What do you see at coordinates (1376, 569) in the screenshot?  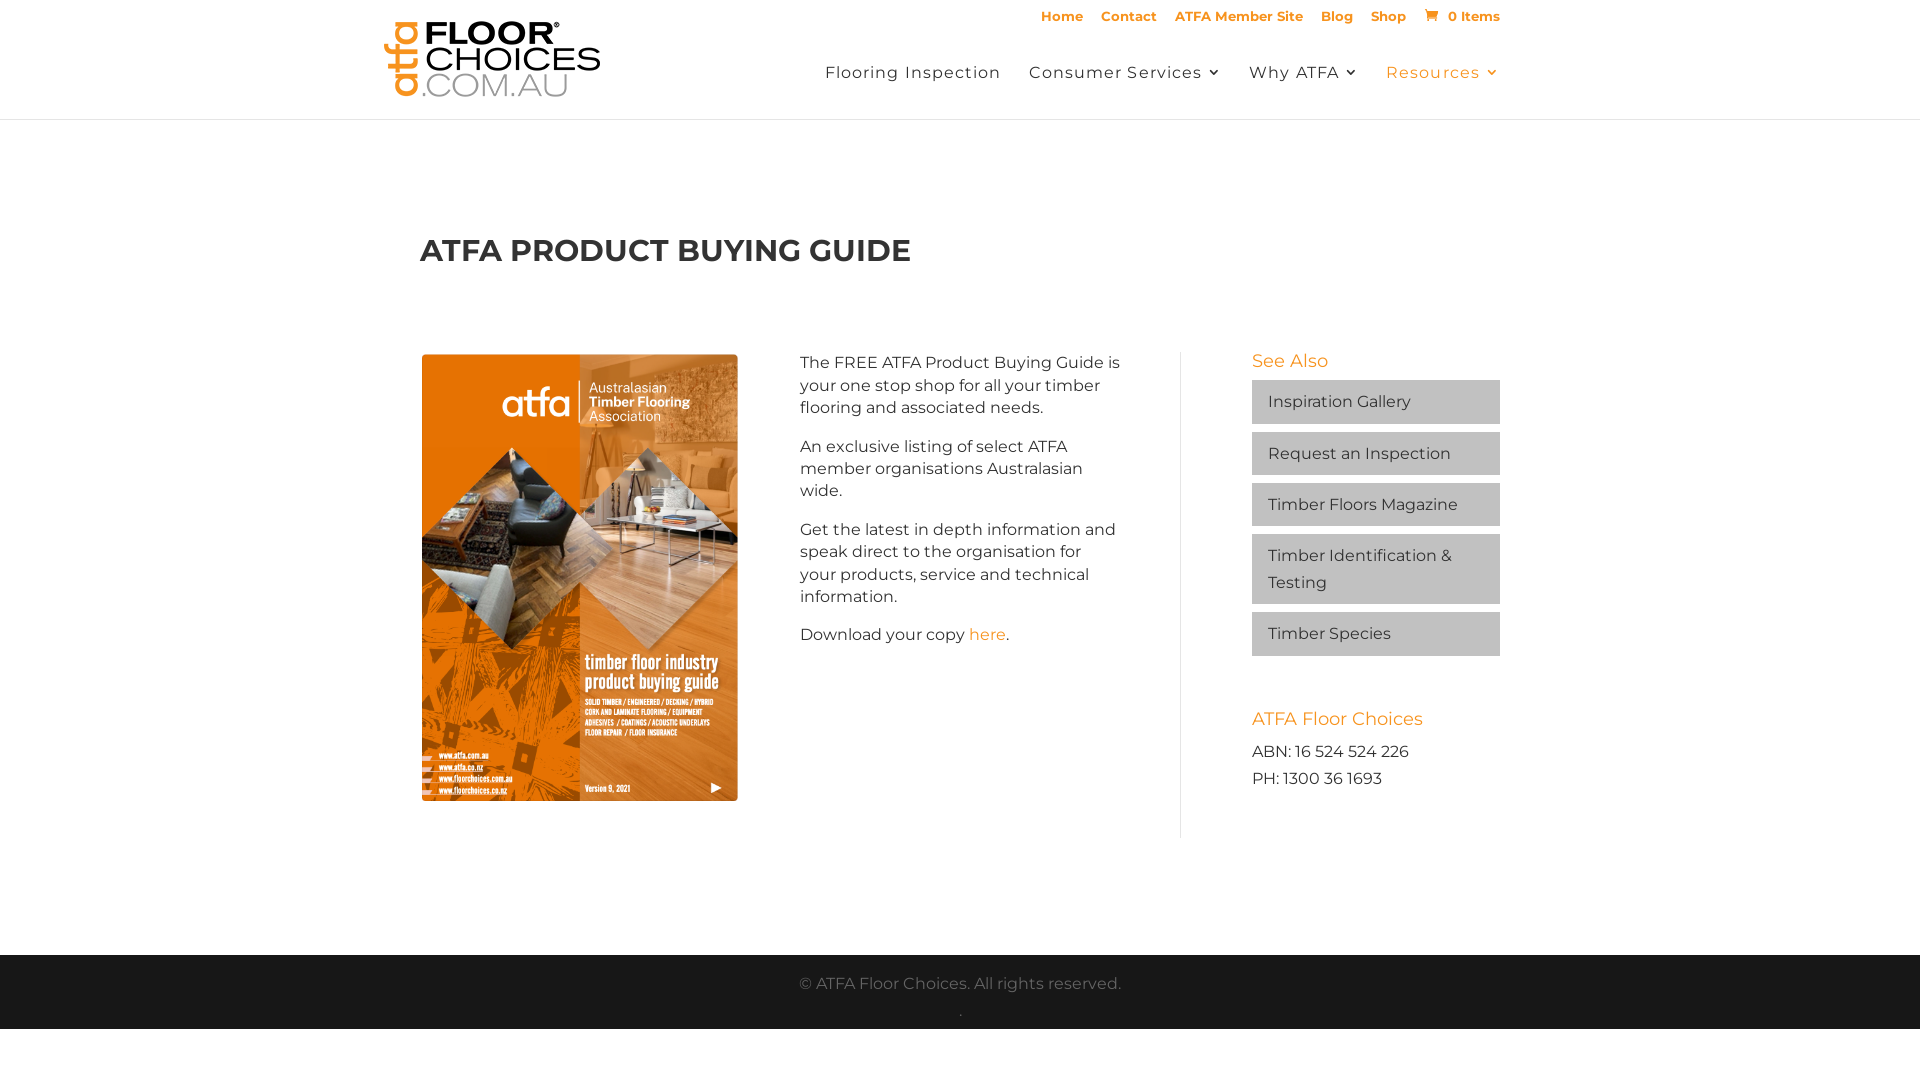 I see `Timber Identification & Testing` at bounding box center [1376, 569].